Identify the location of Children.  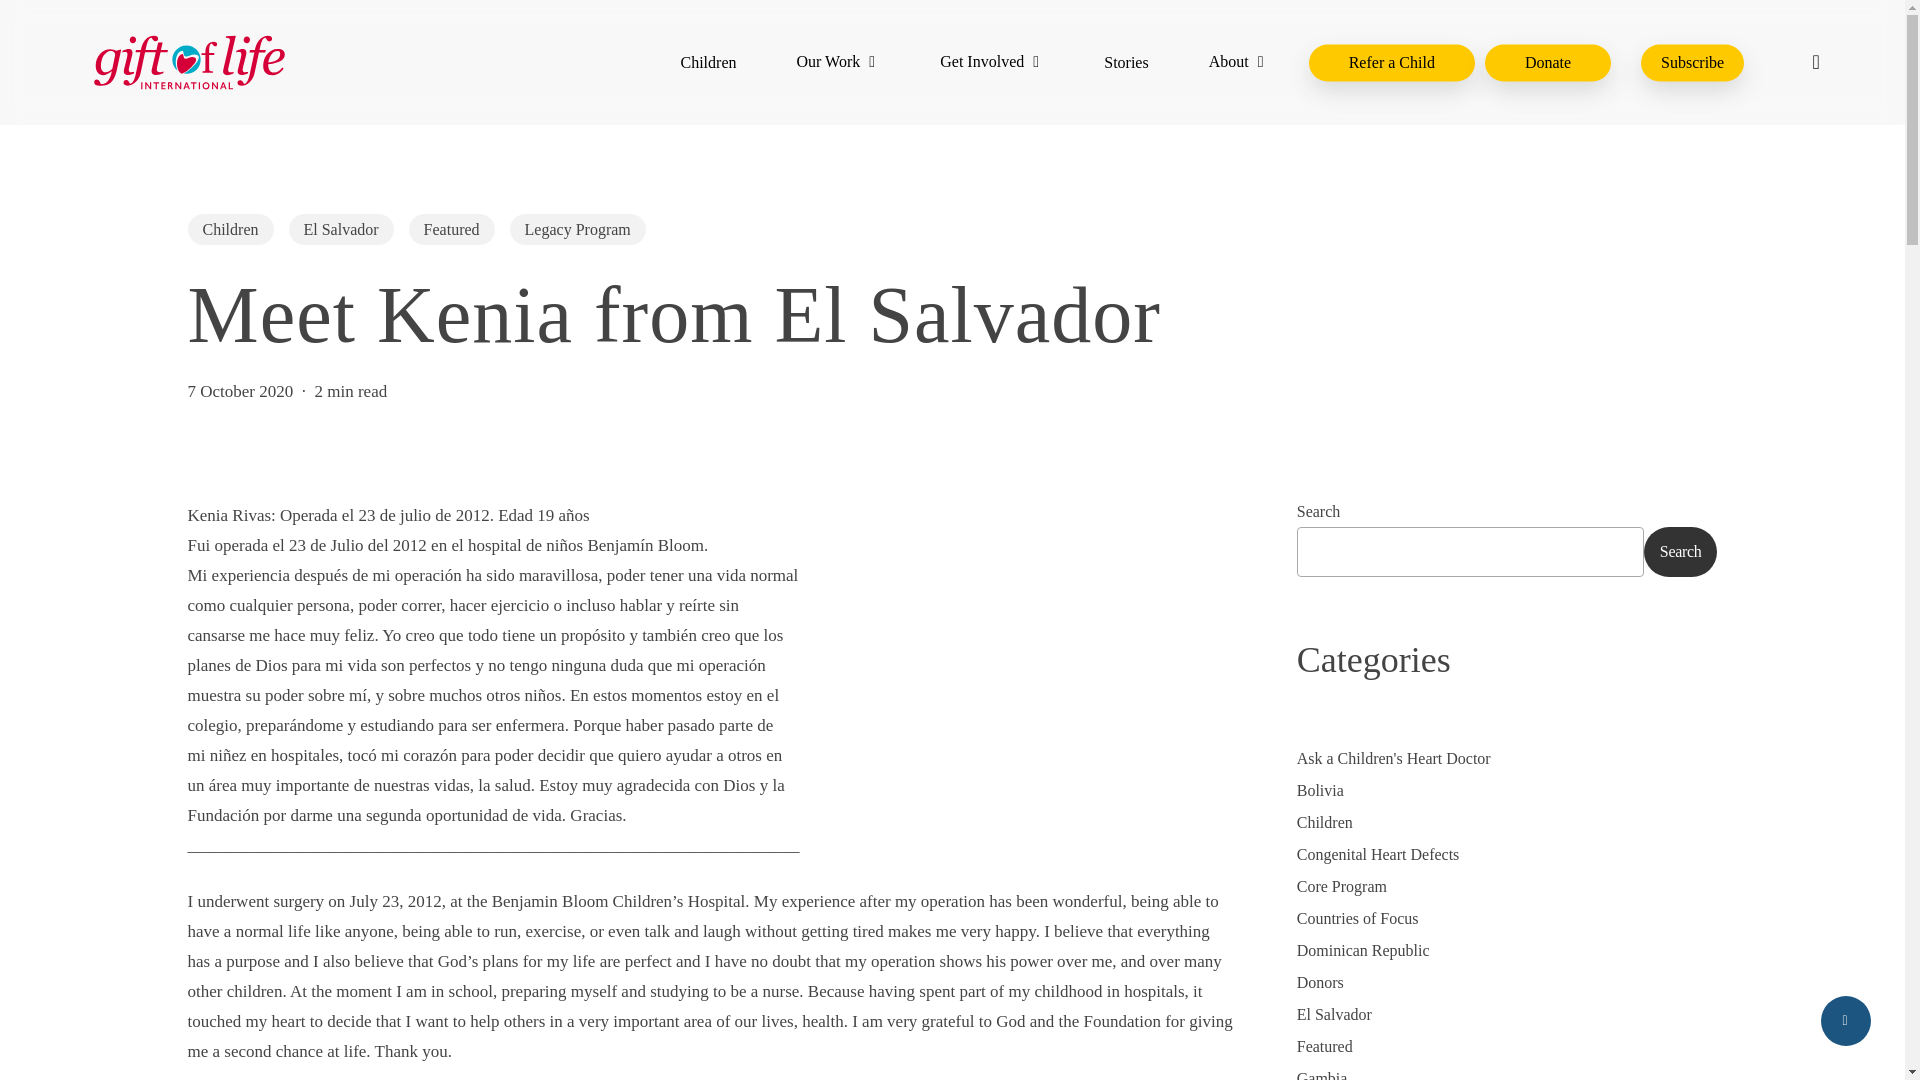
(707, 62).